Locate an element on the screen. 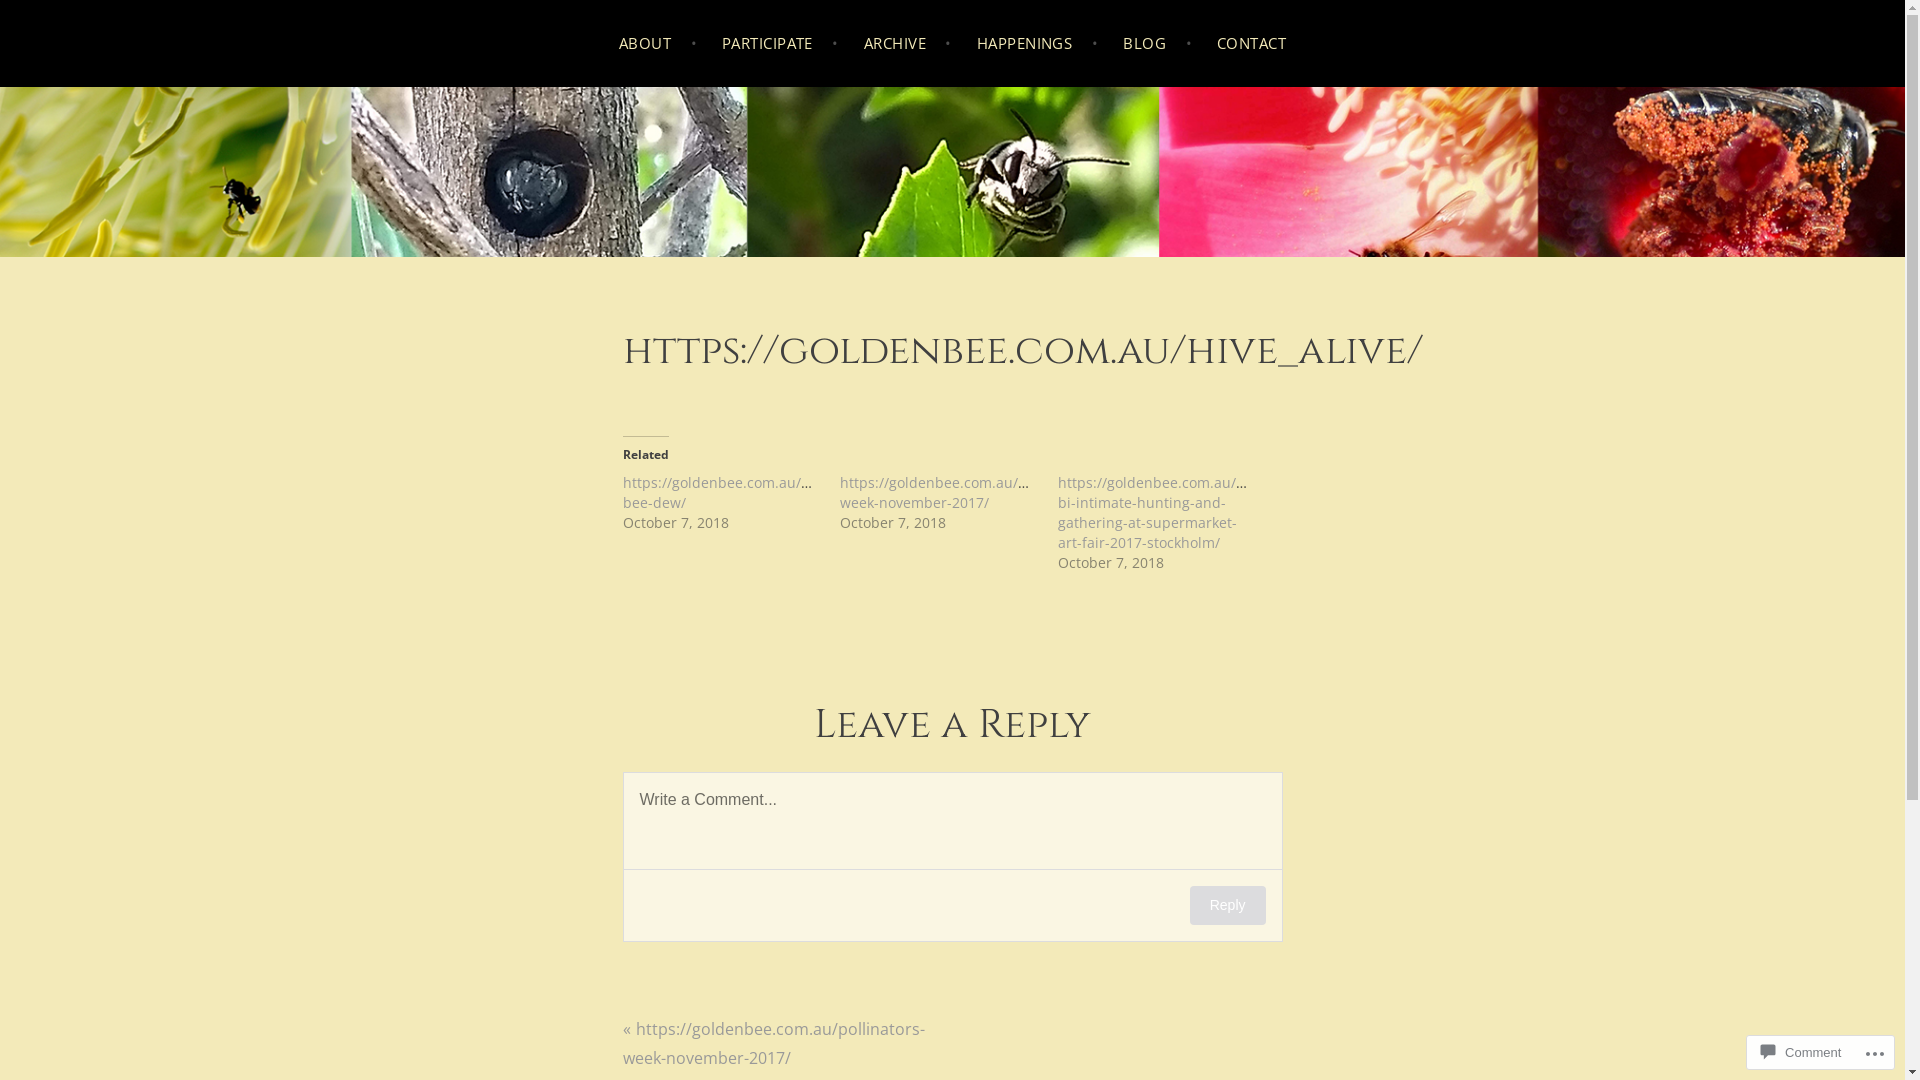 This screenshot has height=1080, width=1920. https://goldenbee.com.au/golden-bee-dew/ is located at coordinates (736, 492).